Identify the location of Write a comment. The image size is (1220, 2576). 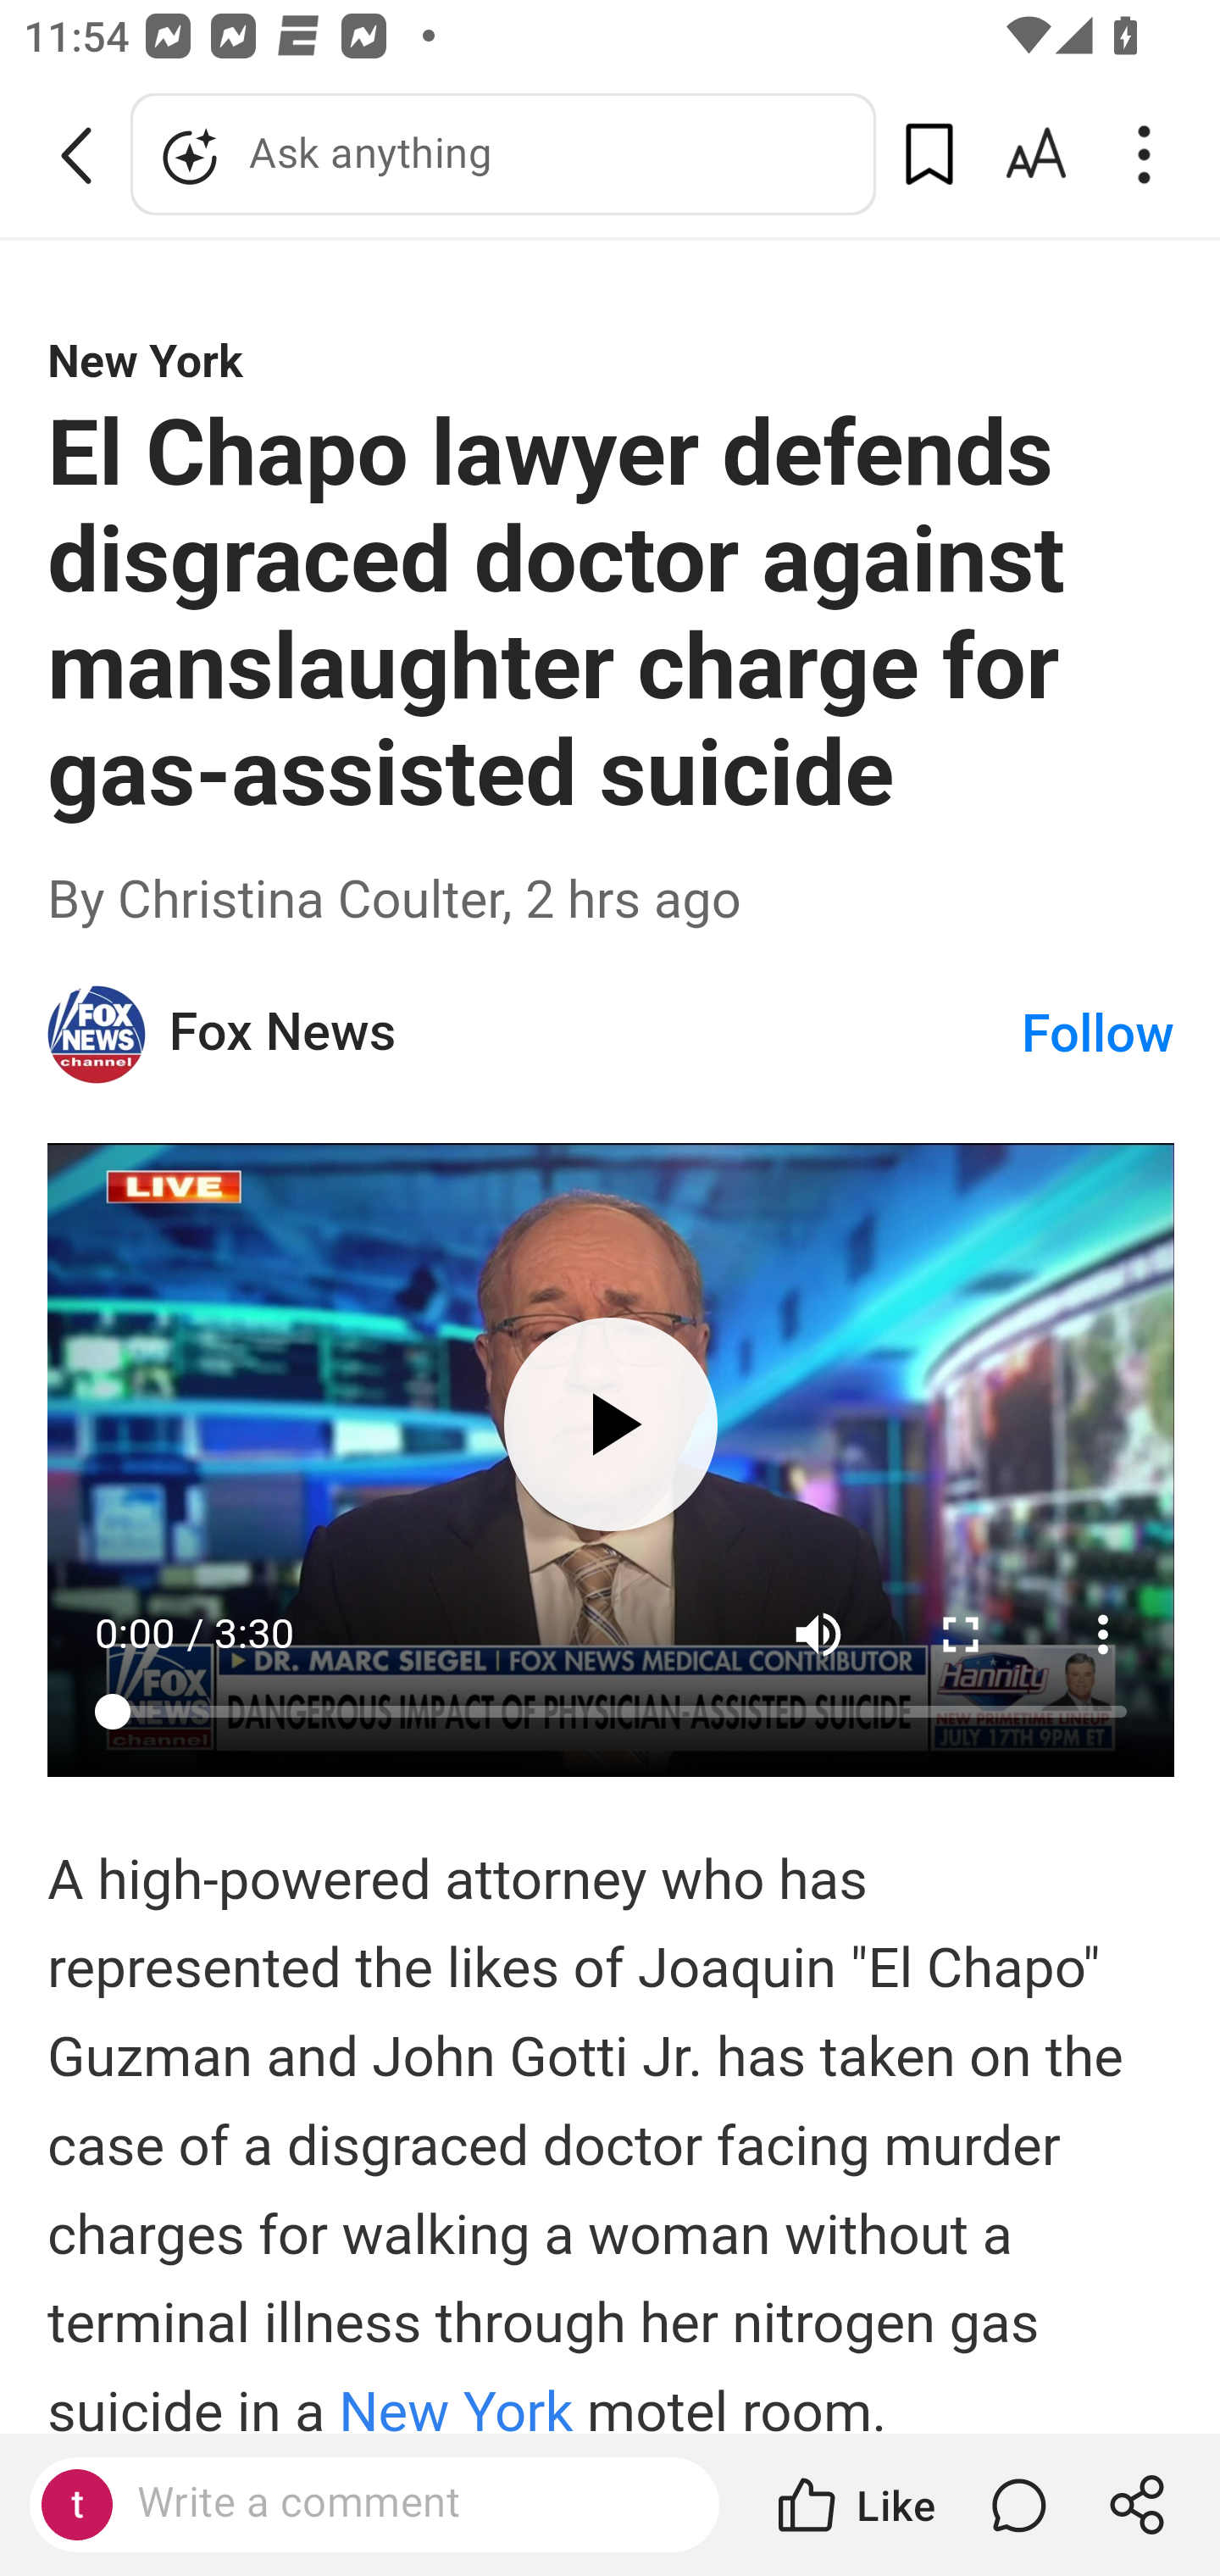
(403, 2503).